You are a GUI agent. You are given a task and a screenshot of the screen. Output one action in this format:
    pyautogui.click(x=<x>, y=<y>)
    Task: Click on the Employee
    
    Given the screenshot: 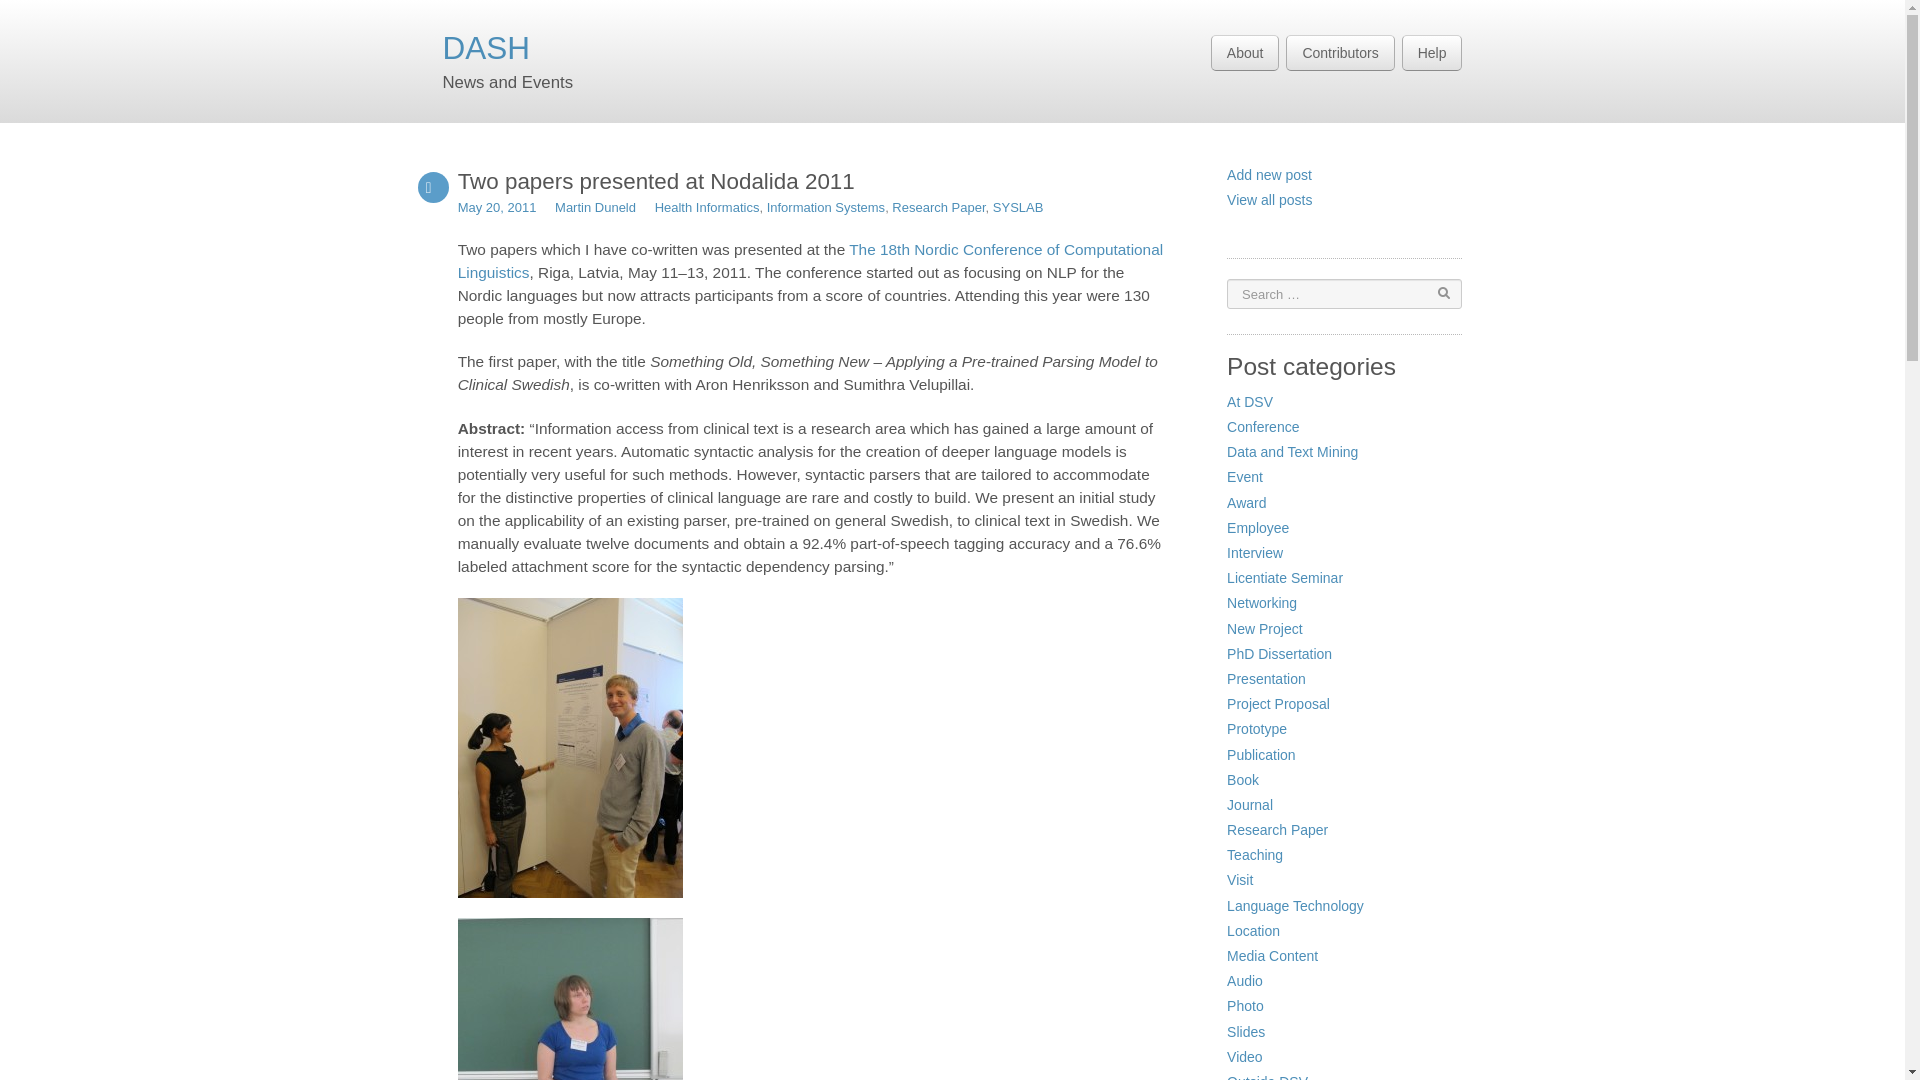 What is the action you would take?
    pyautogui.click(x=1257, y=527)
    